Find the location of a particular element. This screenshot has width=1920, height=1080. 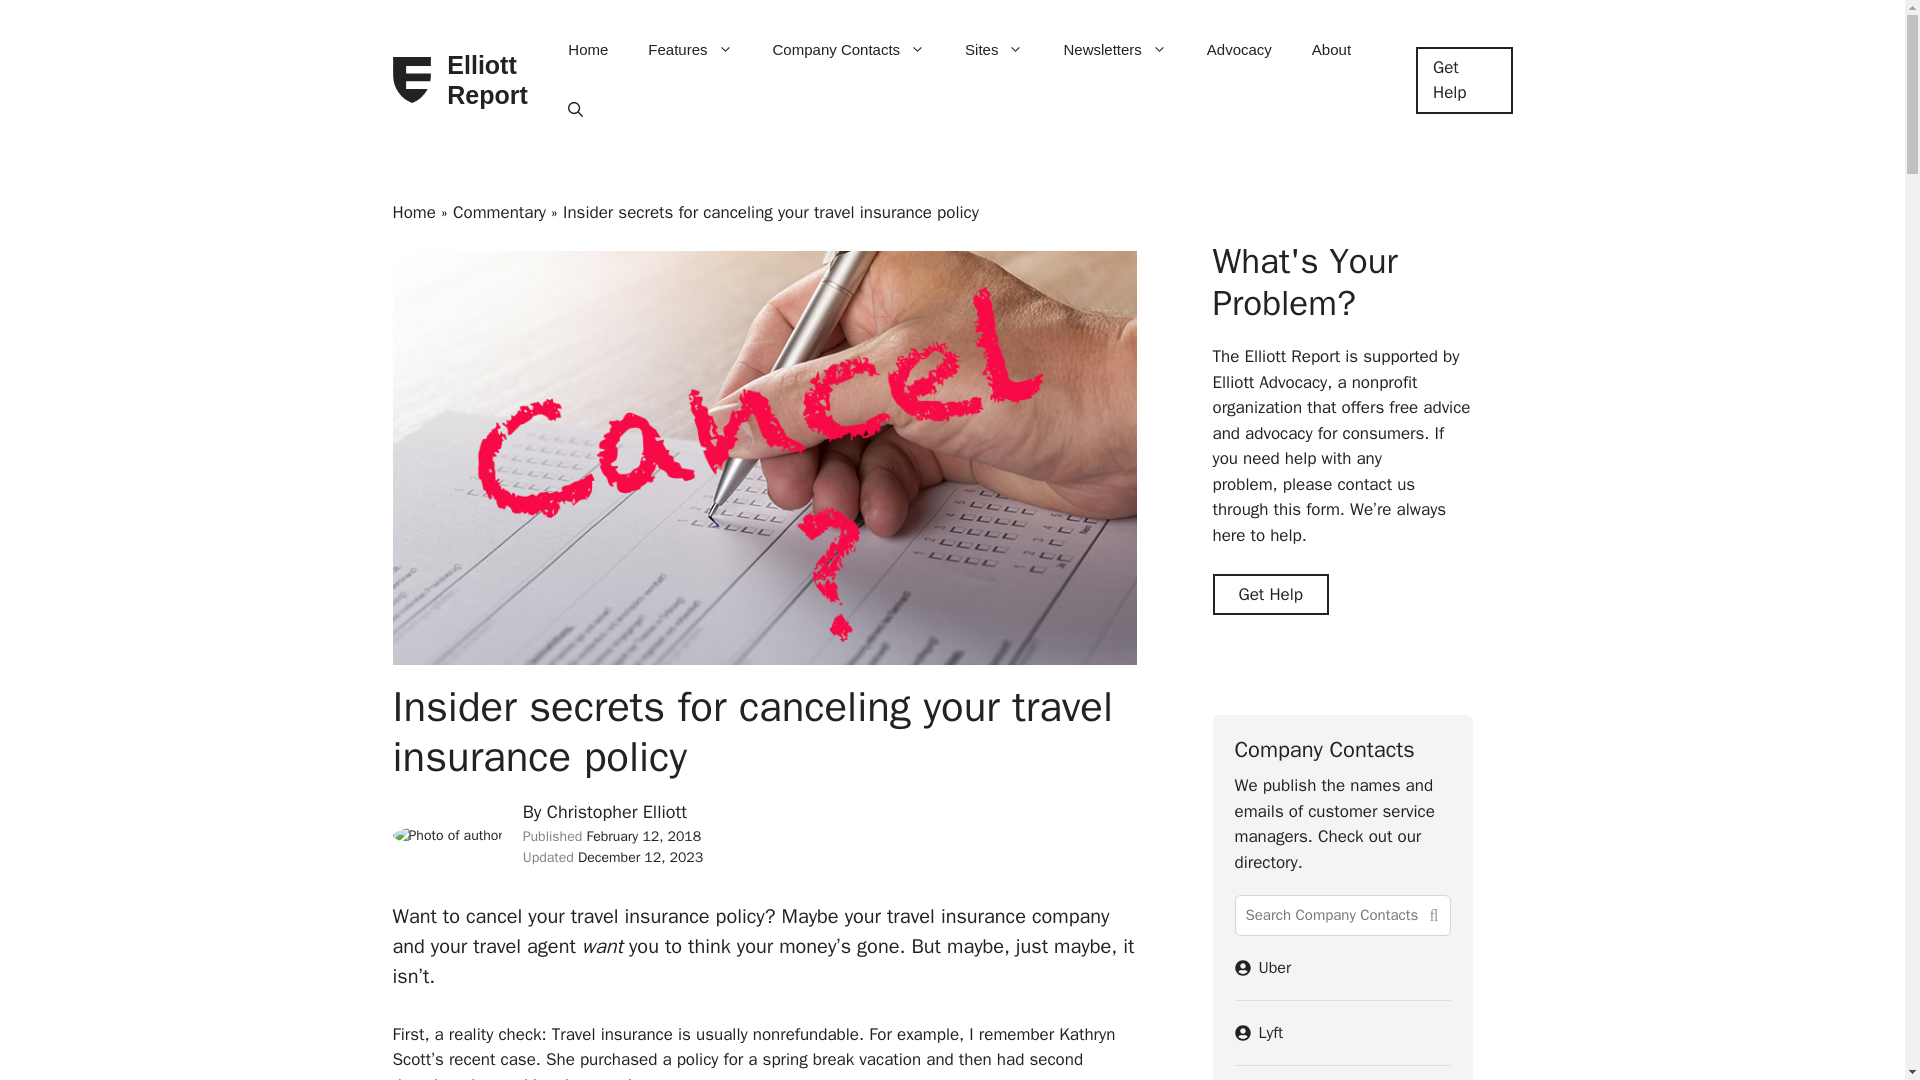

Company Contacts is located at coordinates (849, 50).